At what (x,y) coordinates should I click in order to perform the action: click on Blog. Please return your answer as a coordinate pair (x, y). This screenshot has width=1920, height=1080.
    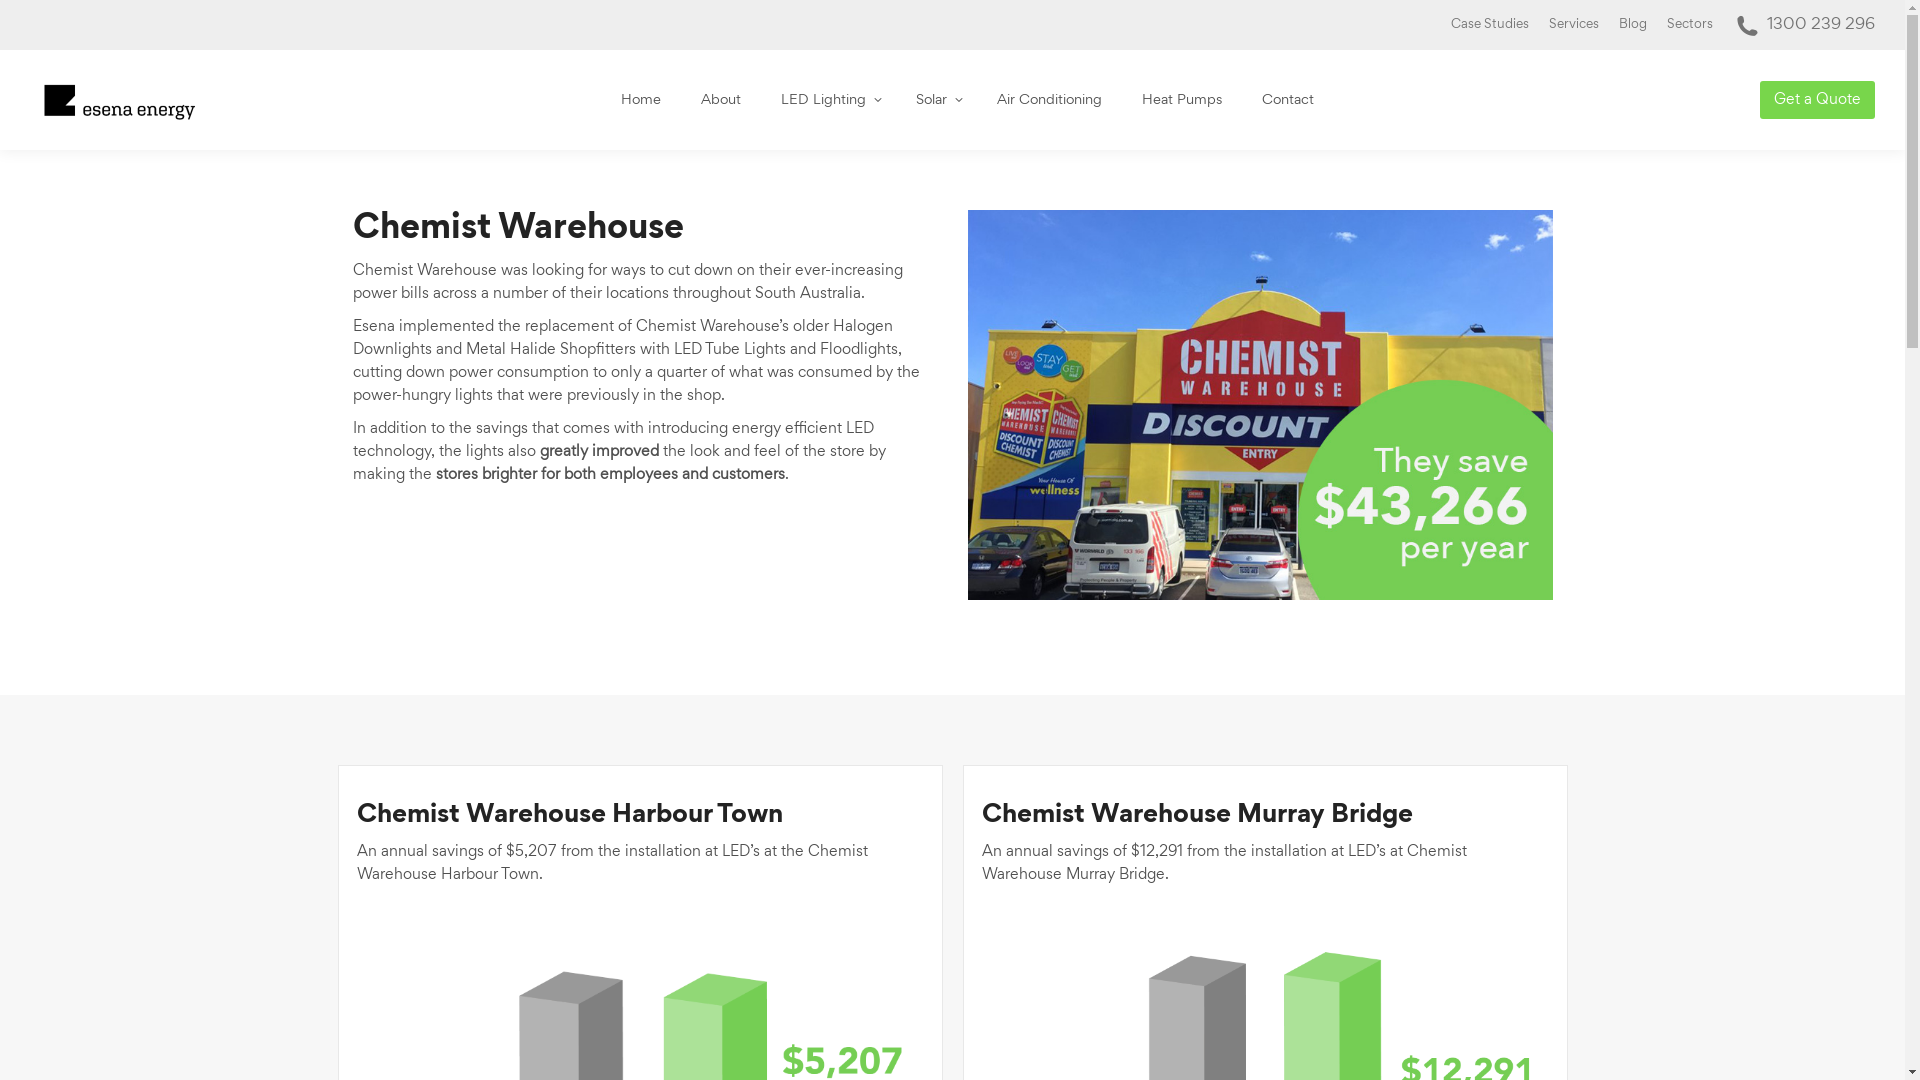
    Looking at the image, I should click on (1633, 24).